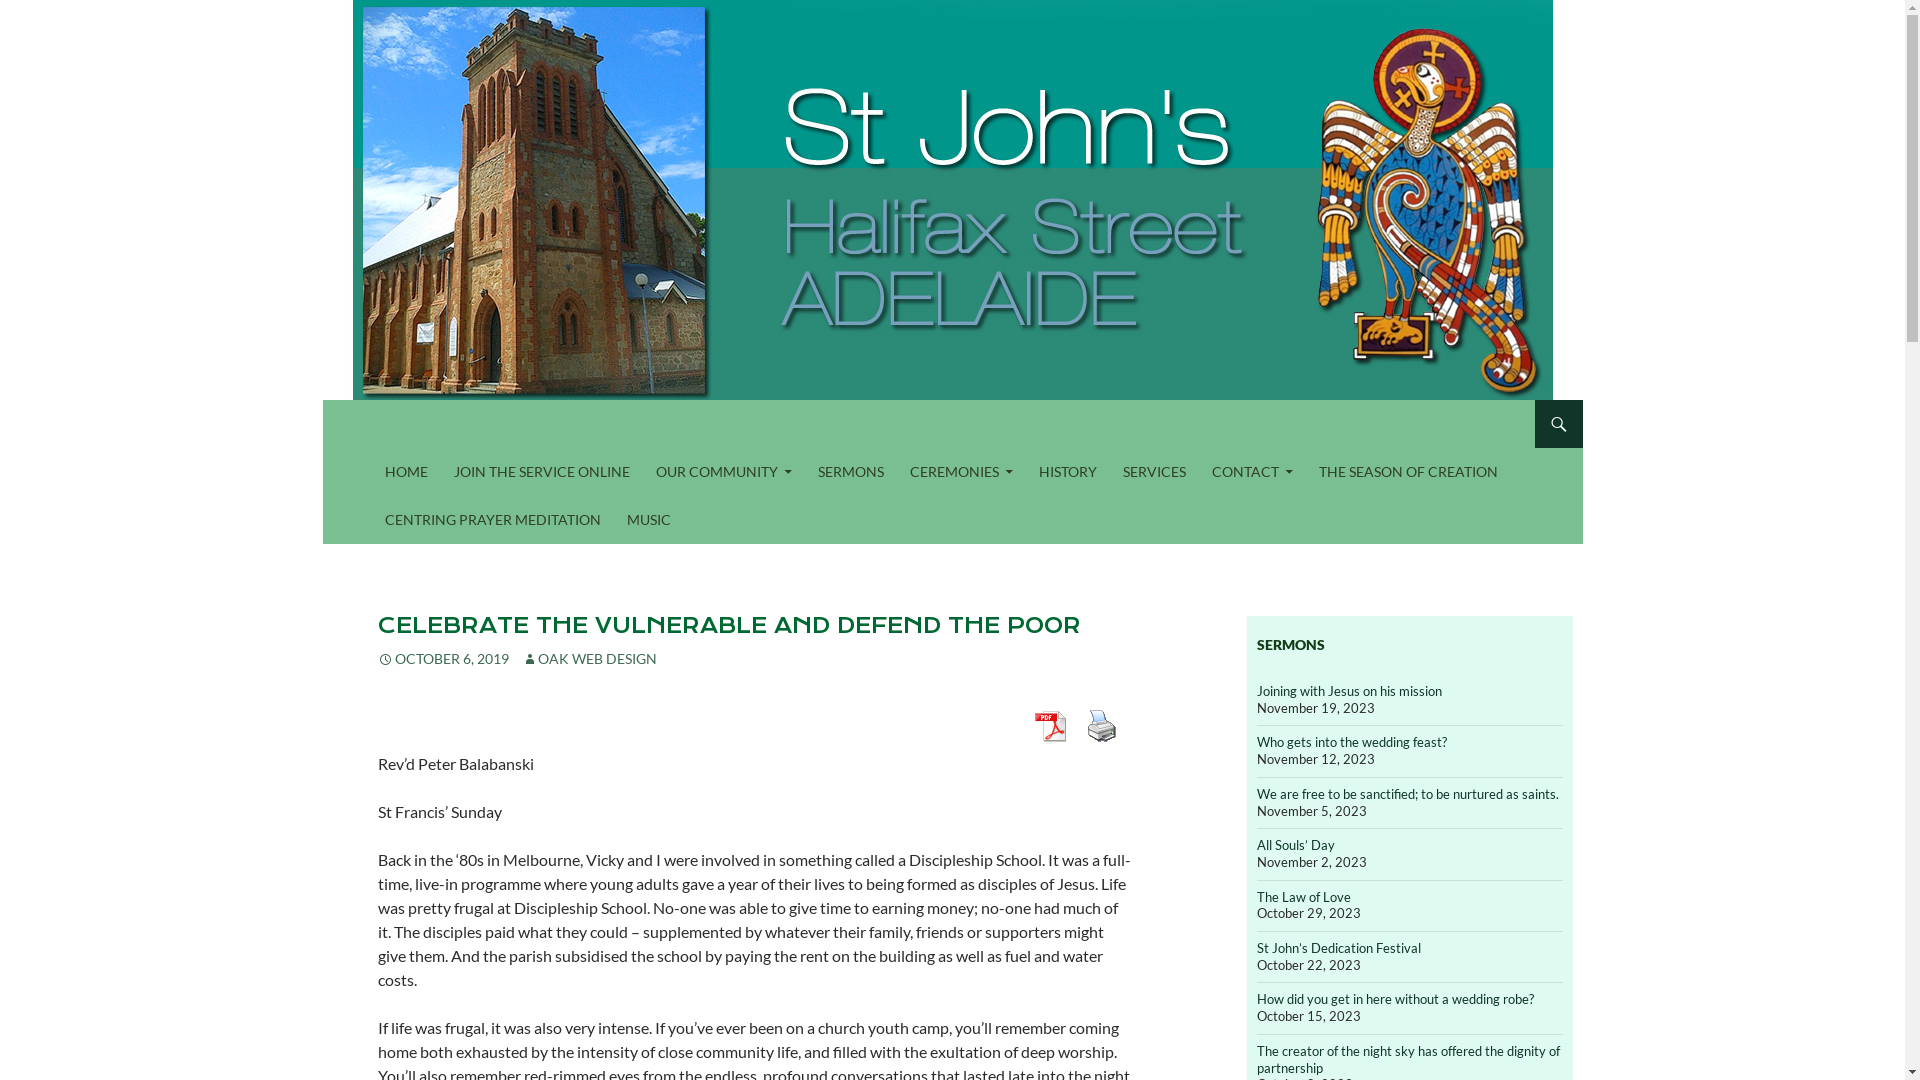 The height and width of the screenshot is (1080, 1920). Describe the element at coordinates (1067, 472) in the screenshot. I see `HISTORY` at that location.